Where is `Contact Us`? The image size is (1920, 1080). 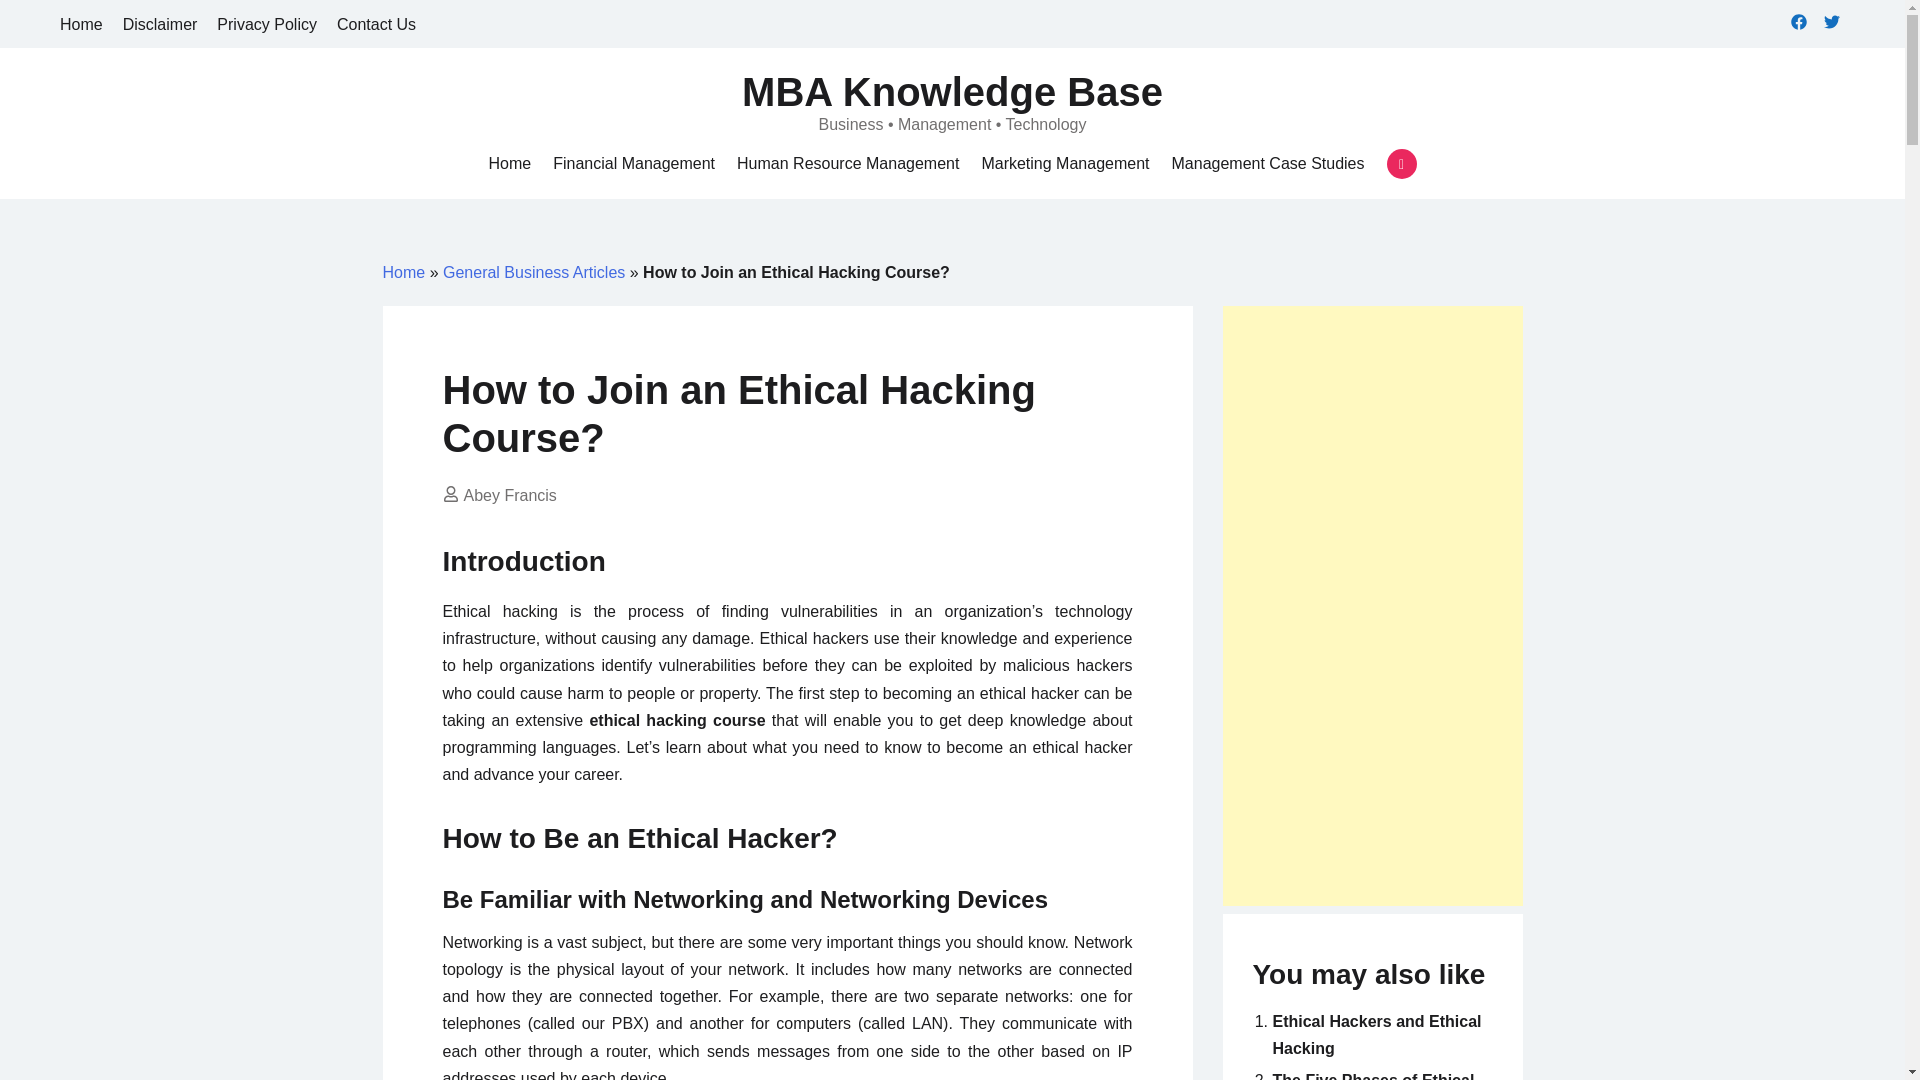
Contact Us is located at coordinates (376, 24).